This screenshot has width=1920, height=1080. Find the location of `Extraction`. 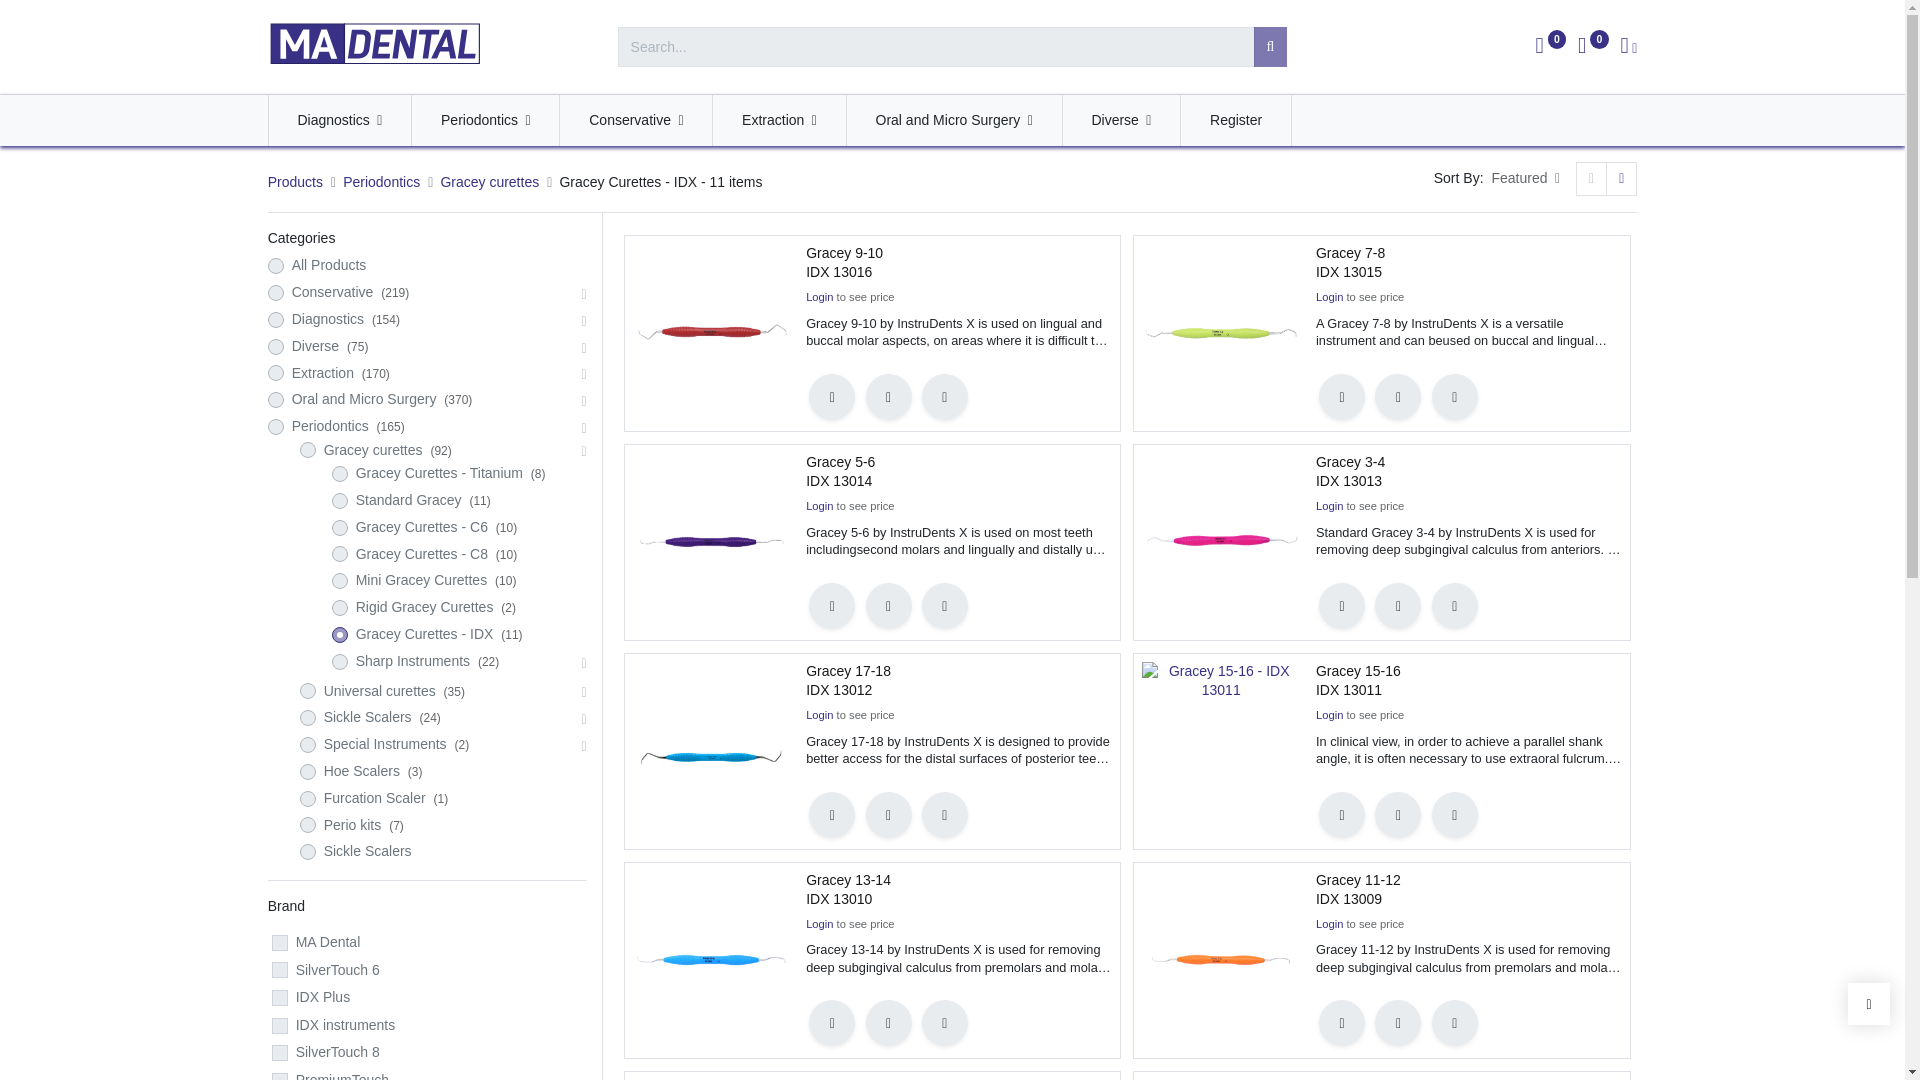

Extraction is located at coordinates (778, 120).